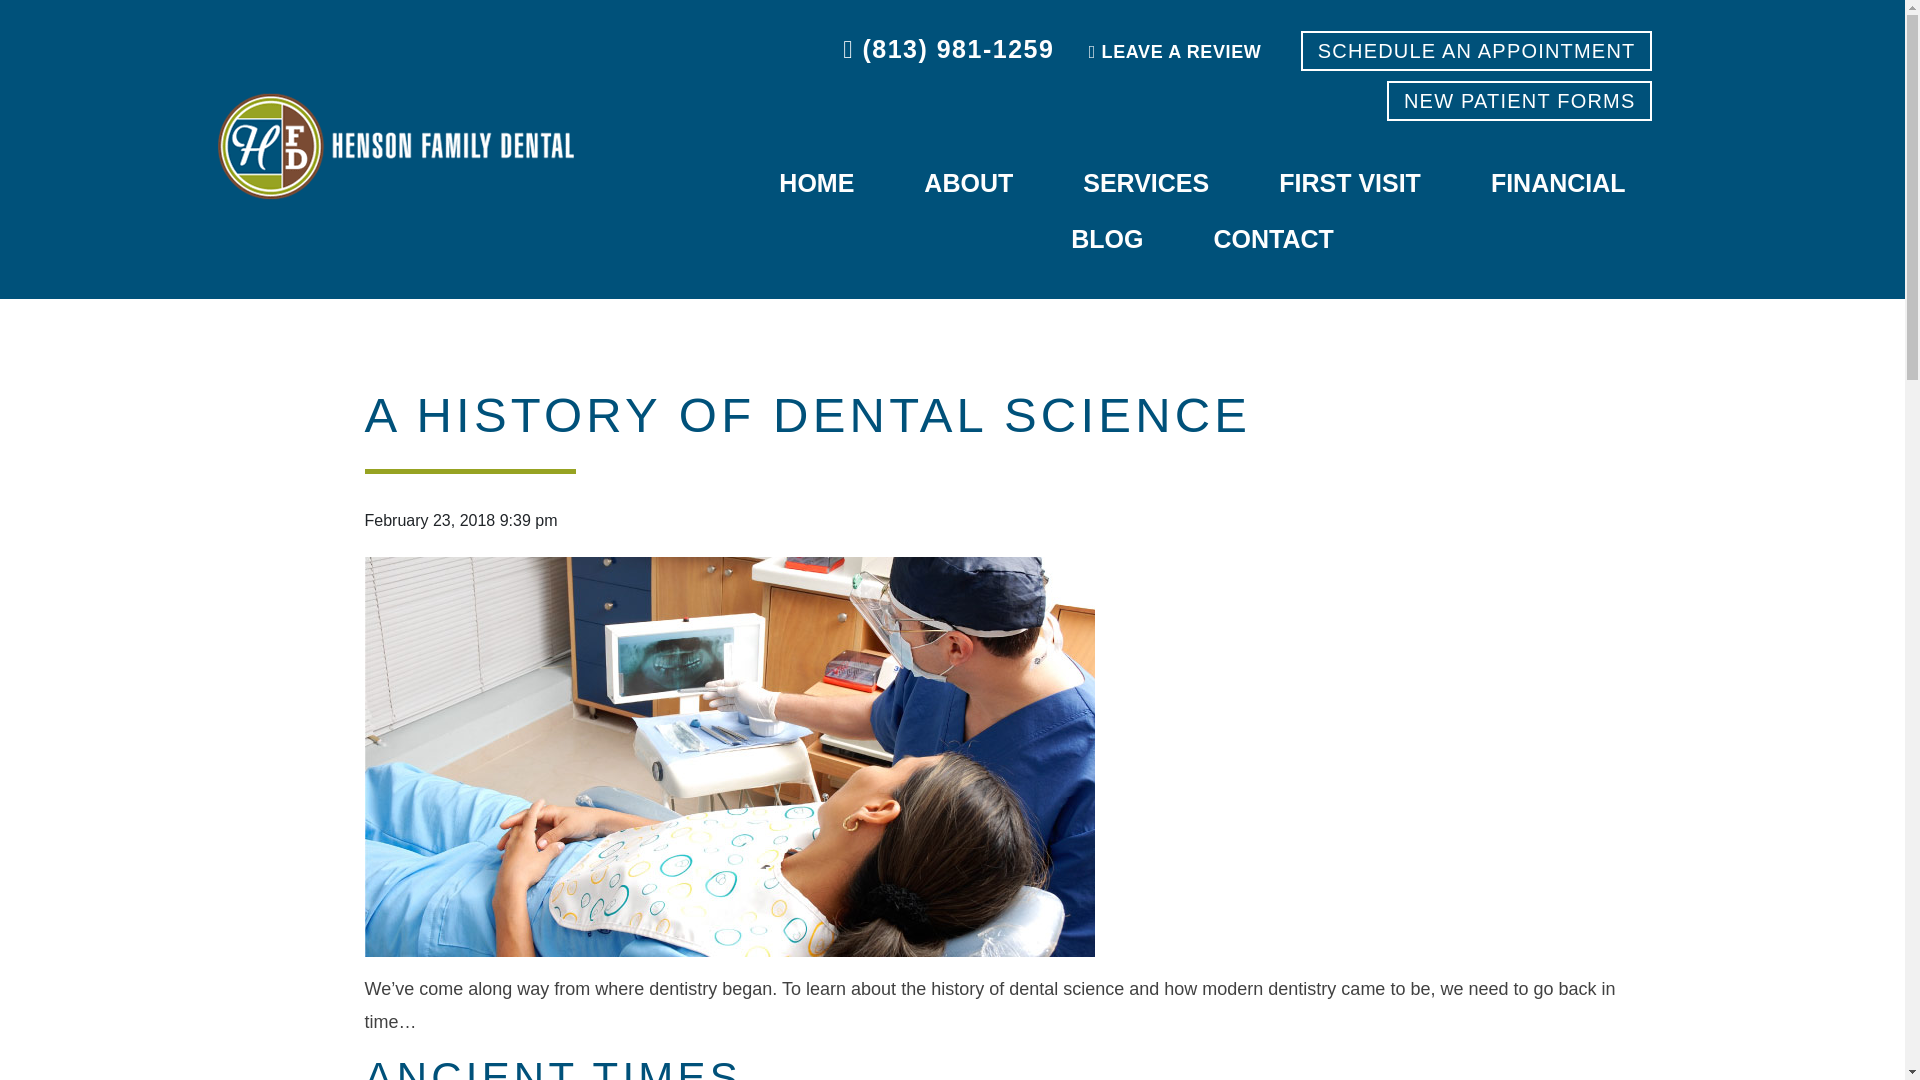 This screenshot has width=1920, height=1080. What do you see at coordinates (1520, 100) in the screenshot?
I see `NEW PATIENT FORMS` at bounding box center [1520, 100].